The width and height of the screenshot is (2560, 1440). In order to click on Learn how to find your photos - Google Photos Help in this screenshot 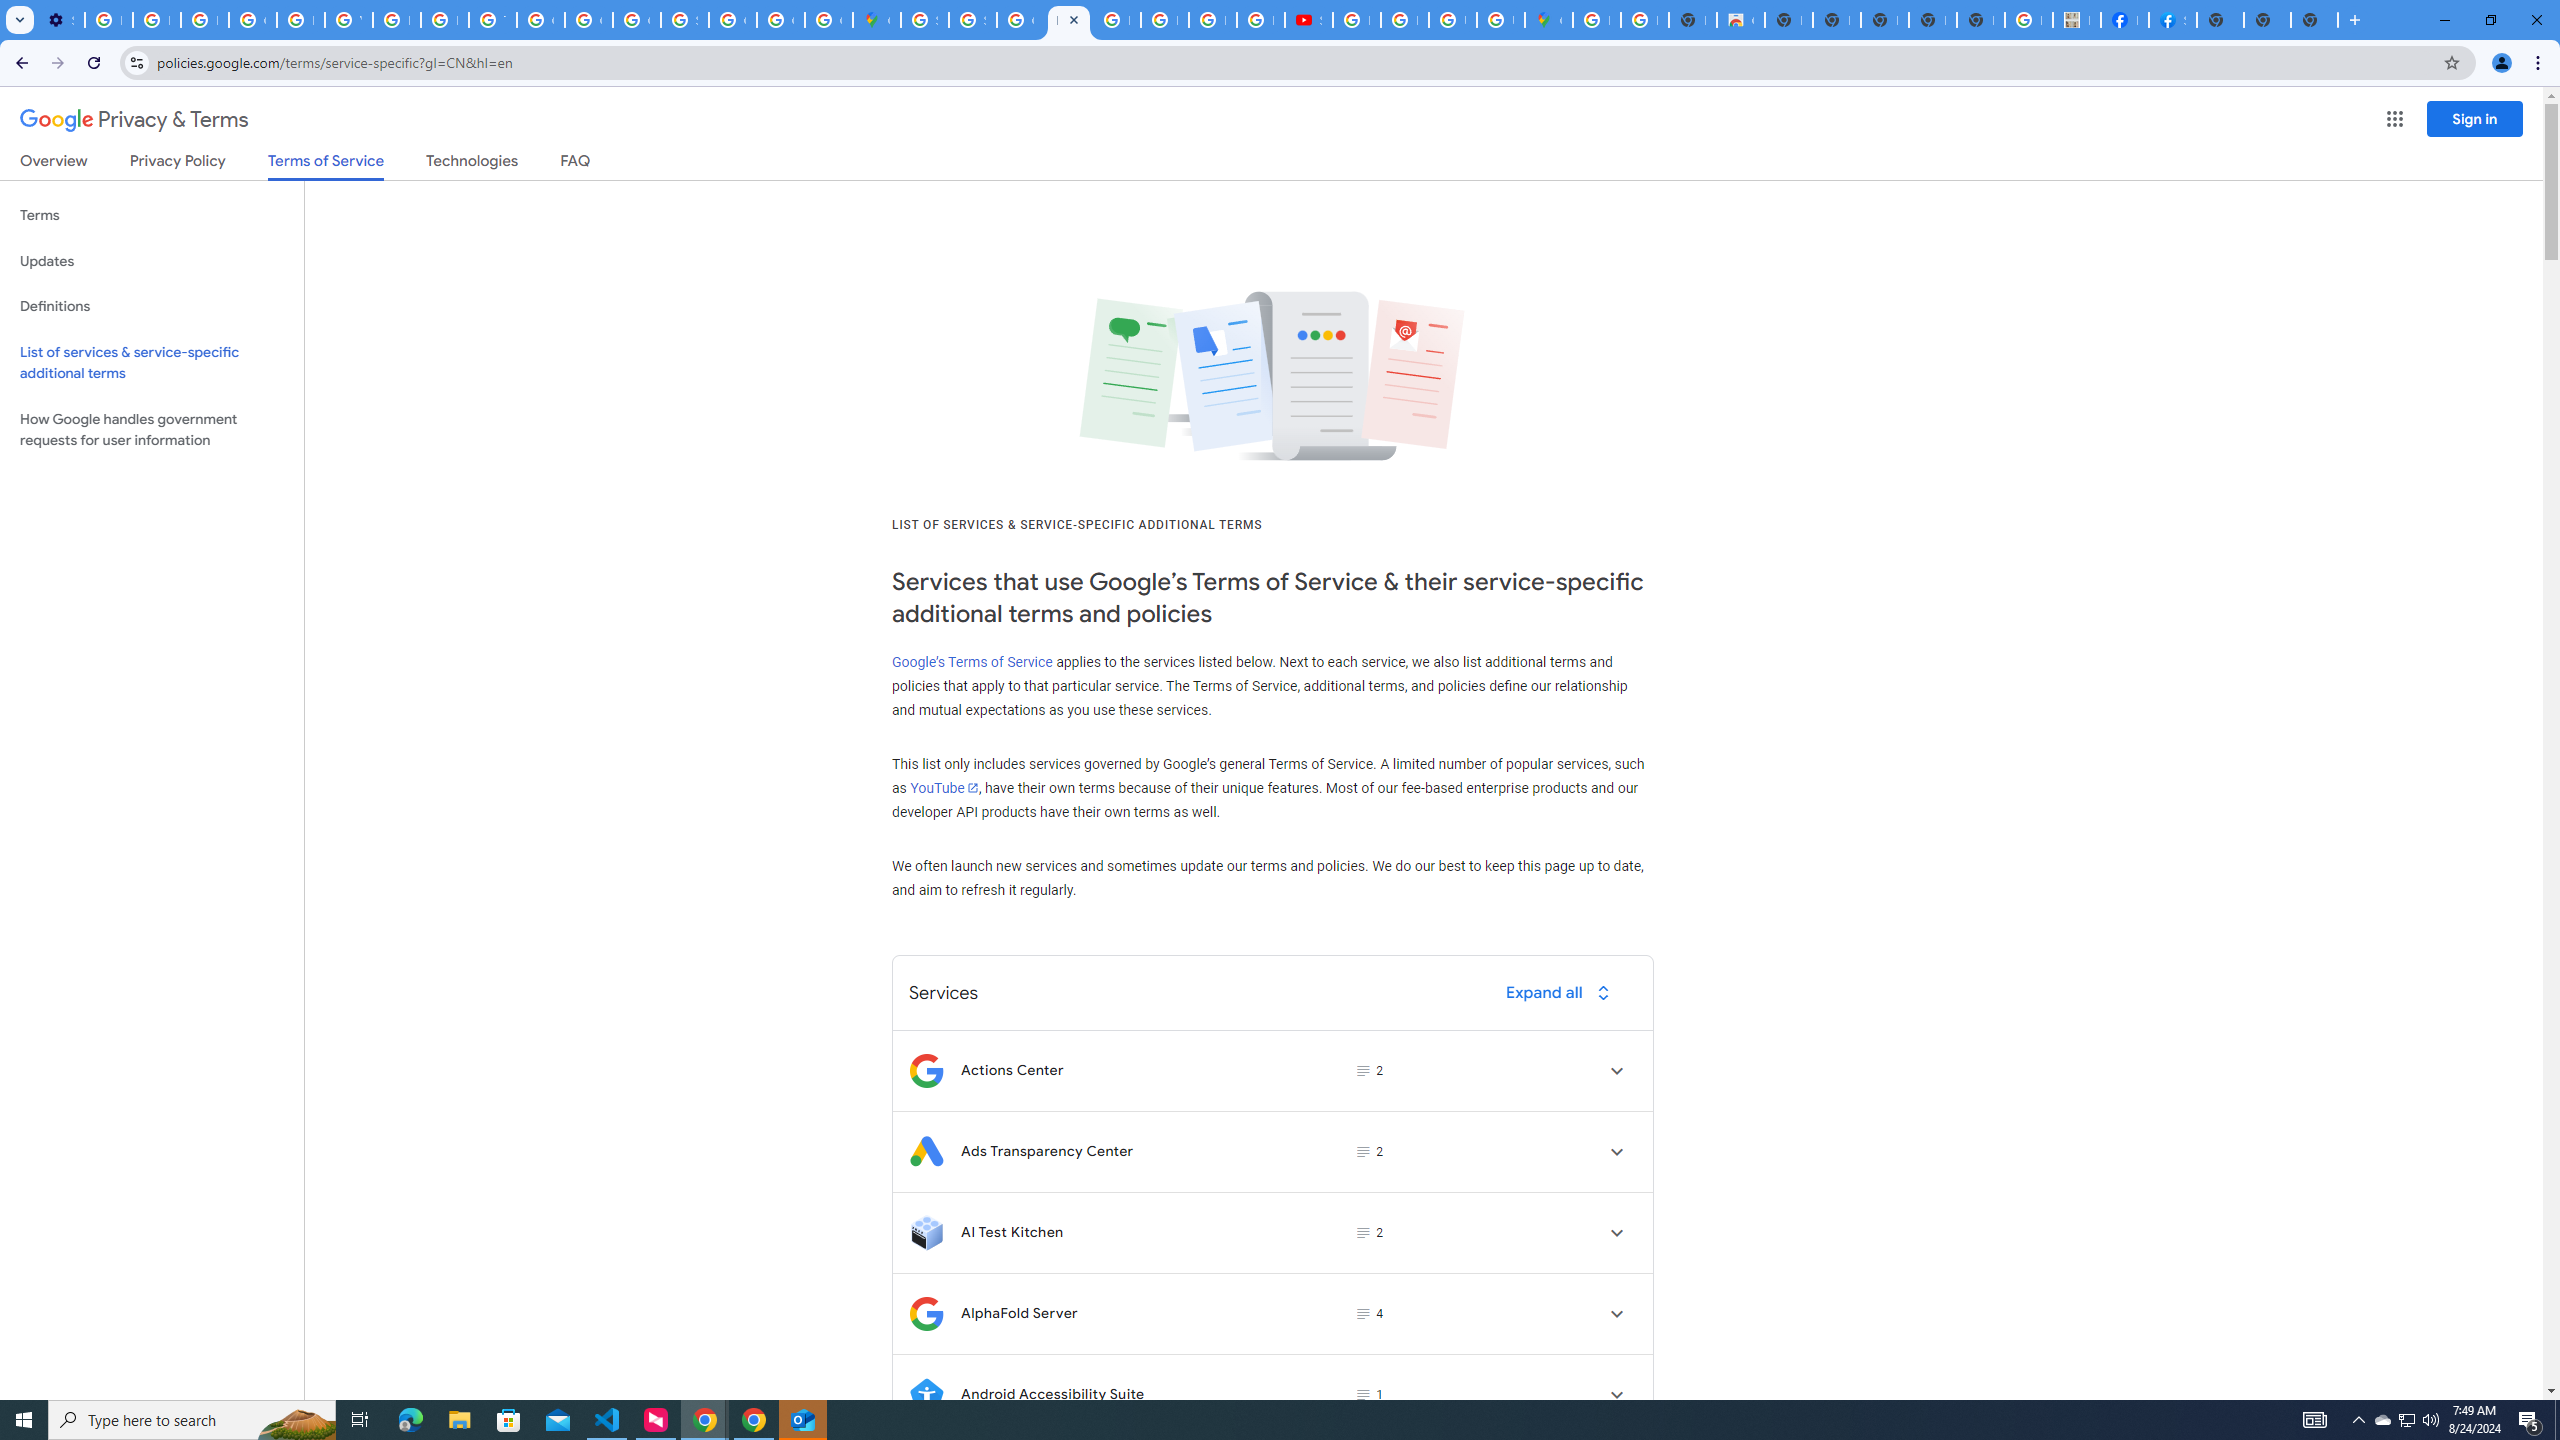, I will do `click(156, 20)`.